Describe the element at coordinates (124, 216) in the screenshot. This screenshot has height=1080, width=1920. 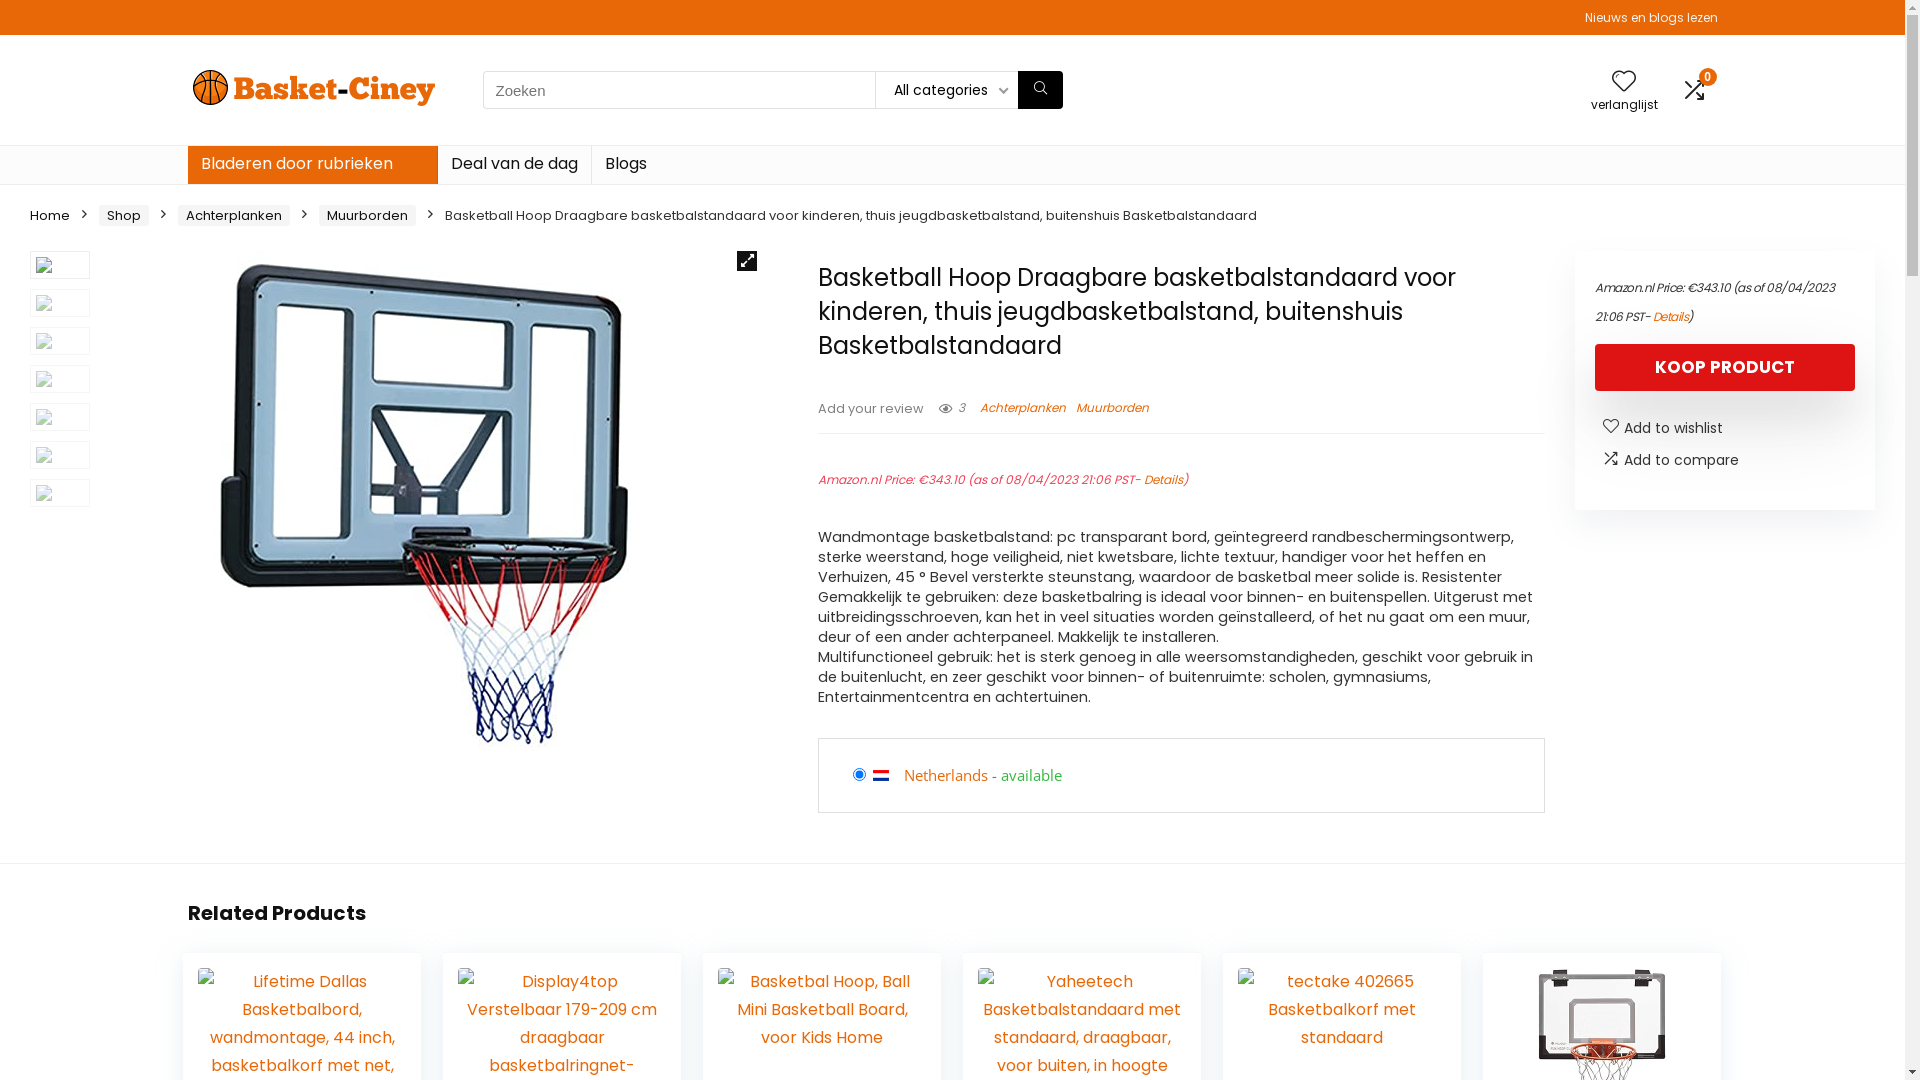
I see `Shop` at that location.